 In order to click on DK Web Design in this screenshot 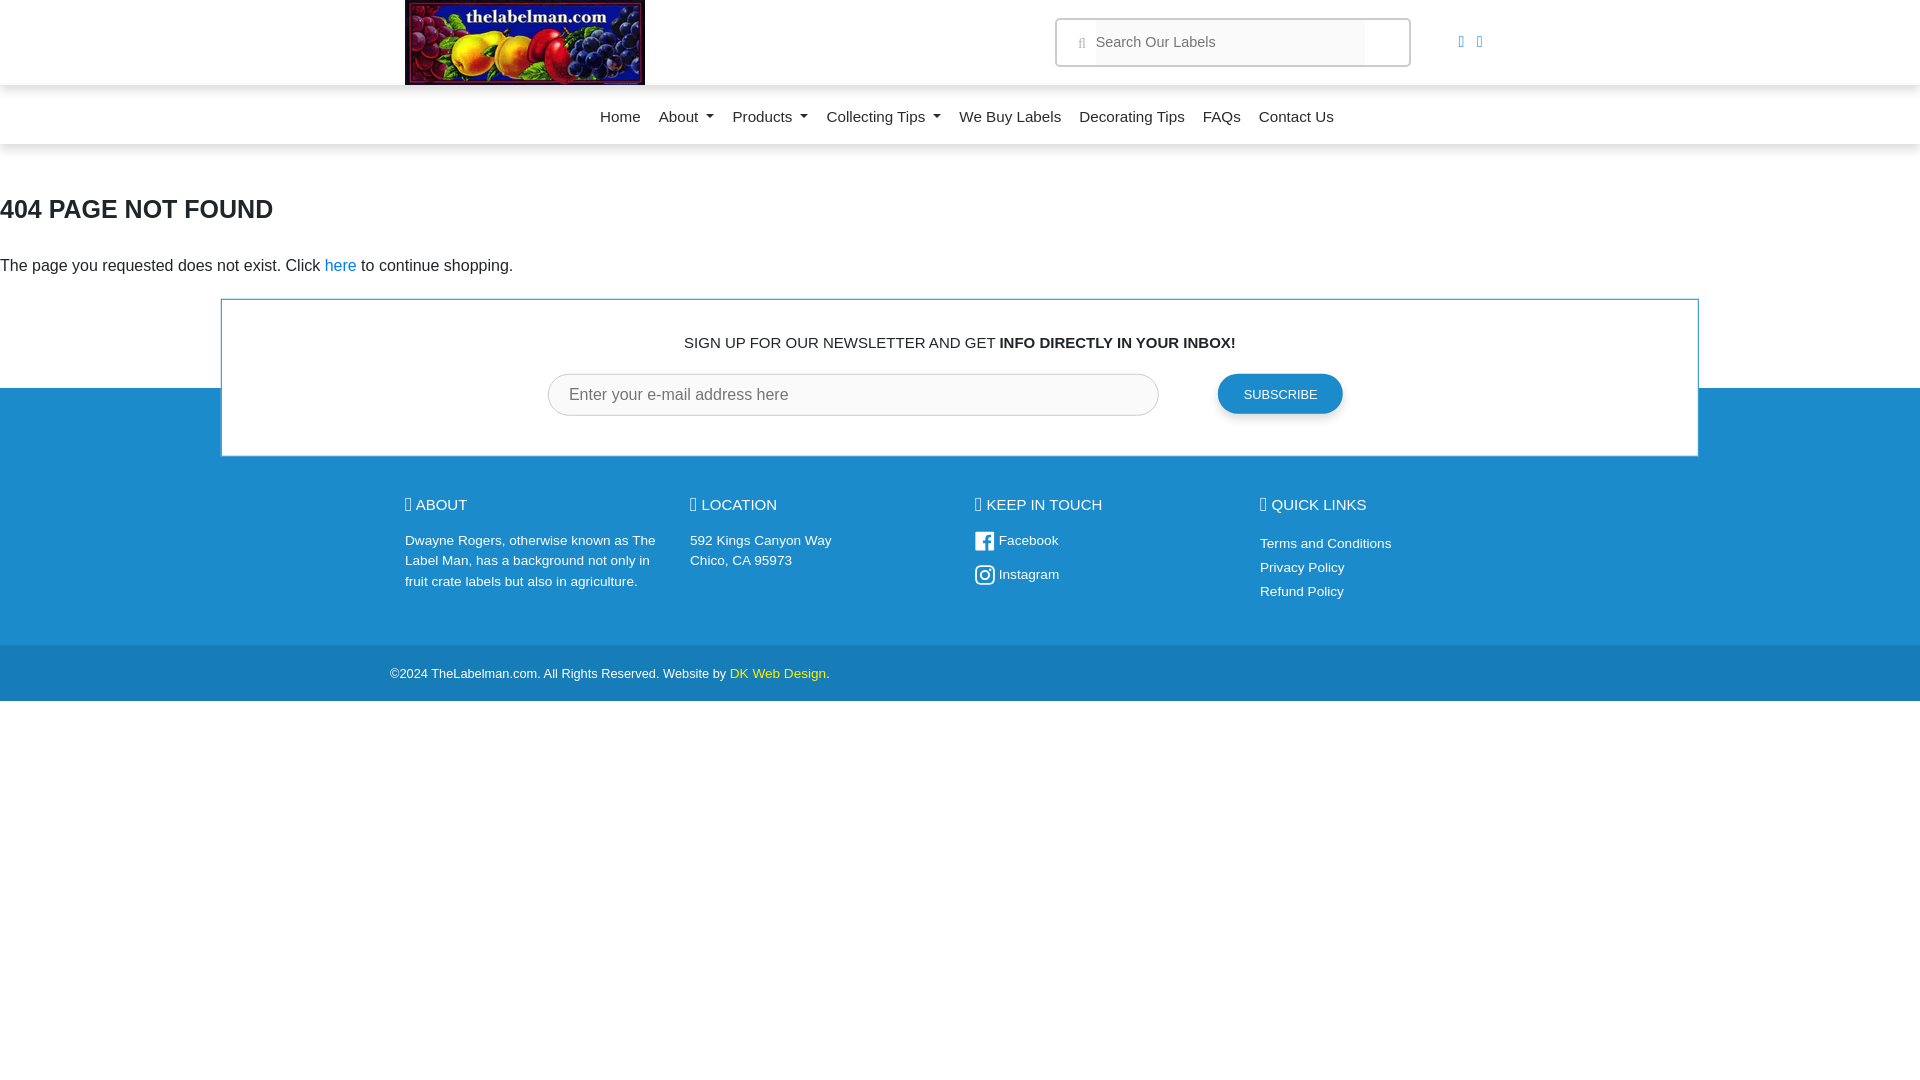, I will do `click(777, 674)`.